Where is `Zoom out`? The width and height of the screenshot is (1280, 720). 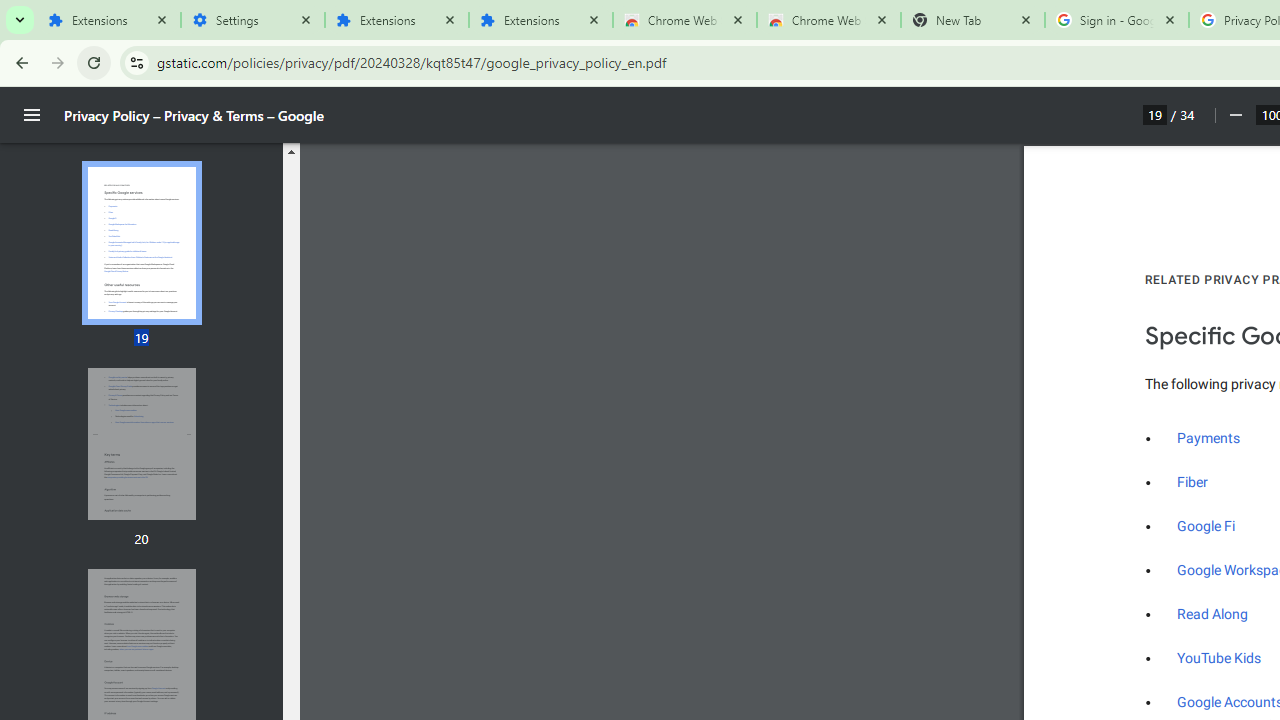
Zoom out is located at coordinates (1234, 115).